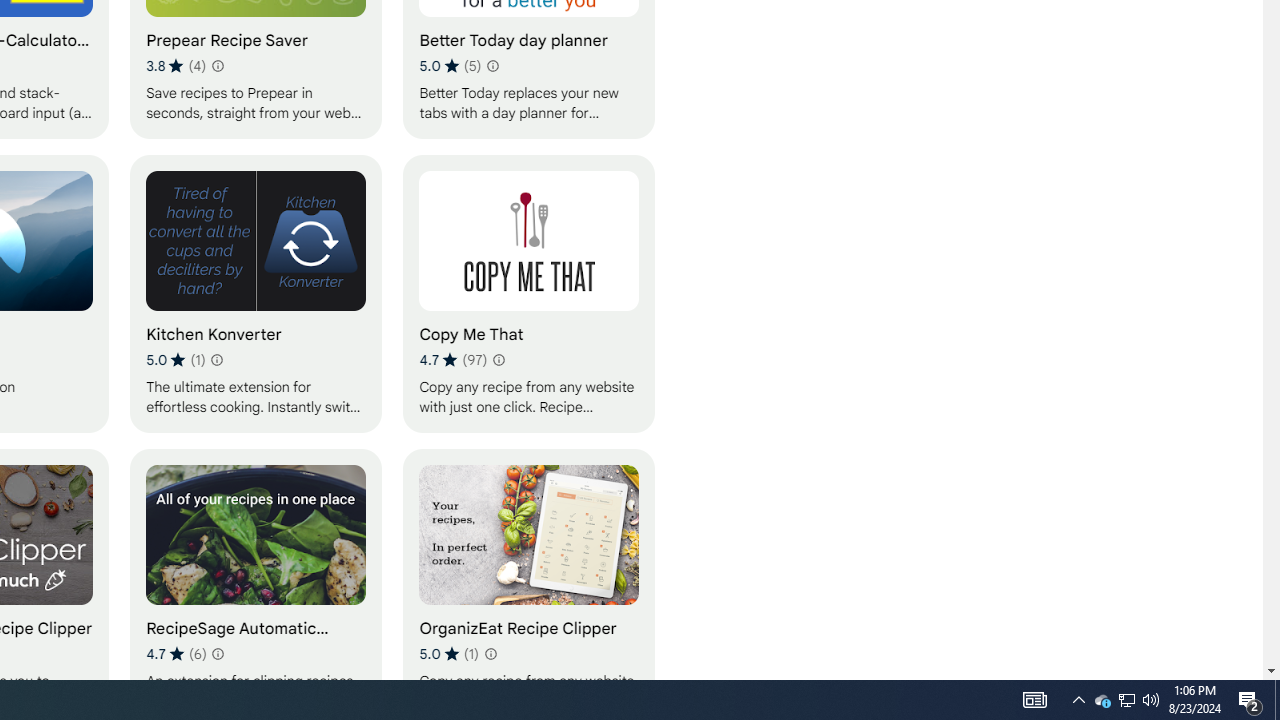  Describe the element at coordinates (498, 360) in the screenshot. I see `Learn more about results and reviews "Copy Me That"` at that location.